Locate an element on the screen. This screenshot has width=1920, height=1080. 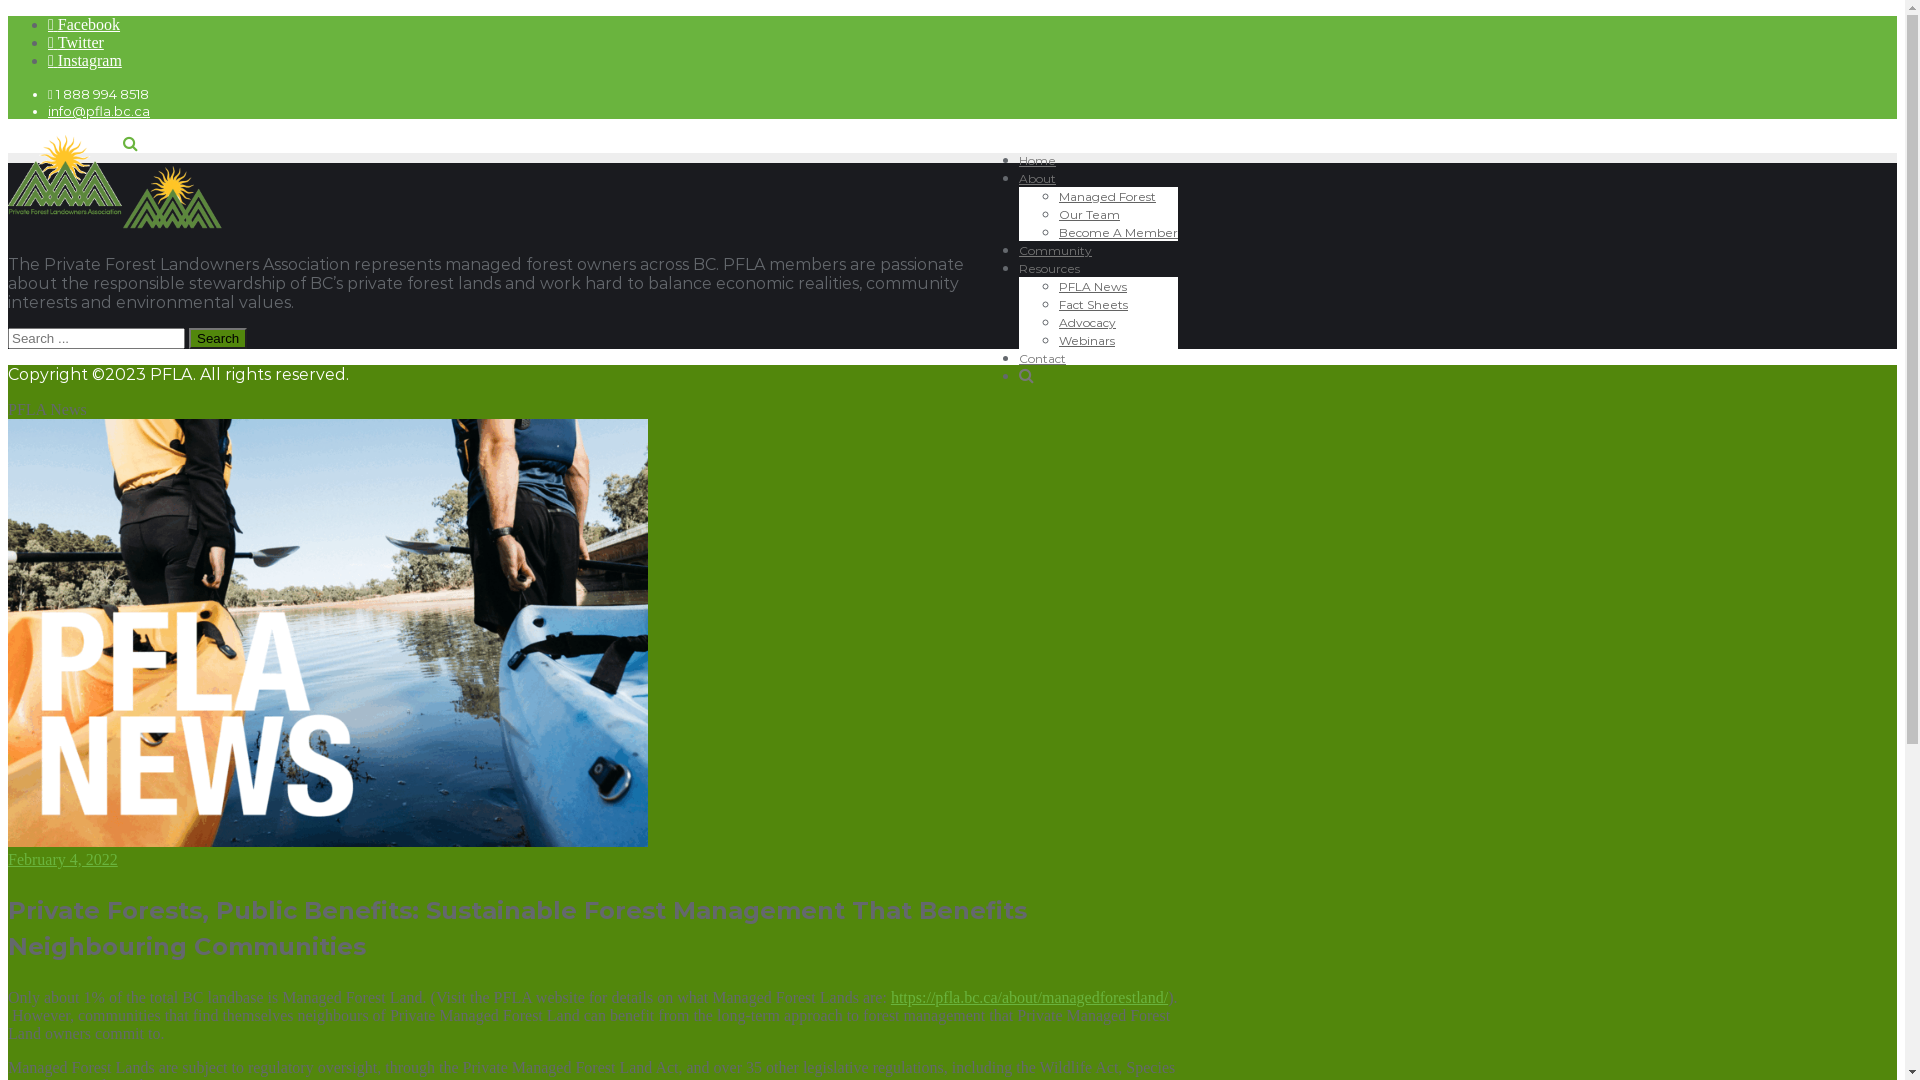
Managed Forest is located at coordinates (1108, 196).